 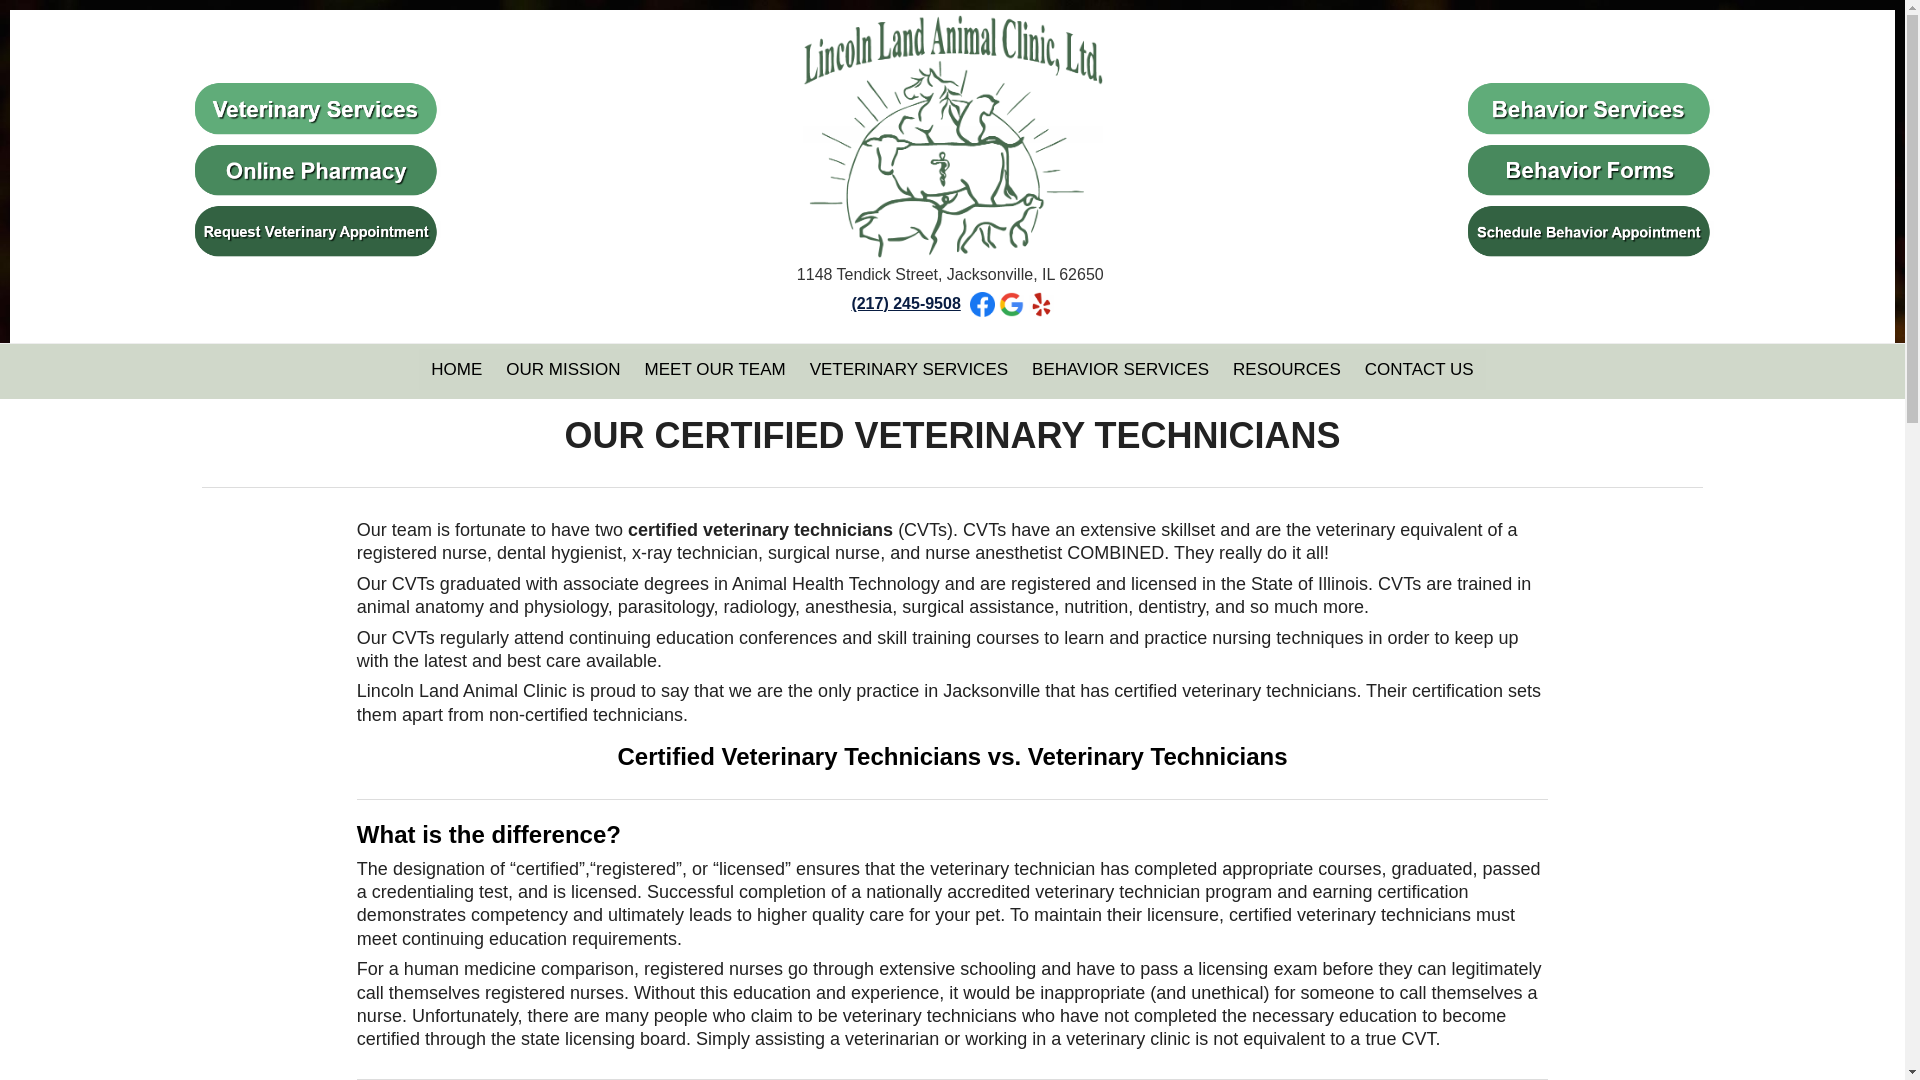 What do you see at coordinates (1588, 169) in the screenshot?
I see `Behavior Forms button` at bounding box center [1588, 169].